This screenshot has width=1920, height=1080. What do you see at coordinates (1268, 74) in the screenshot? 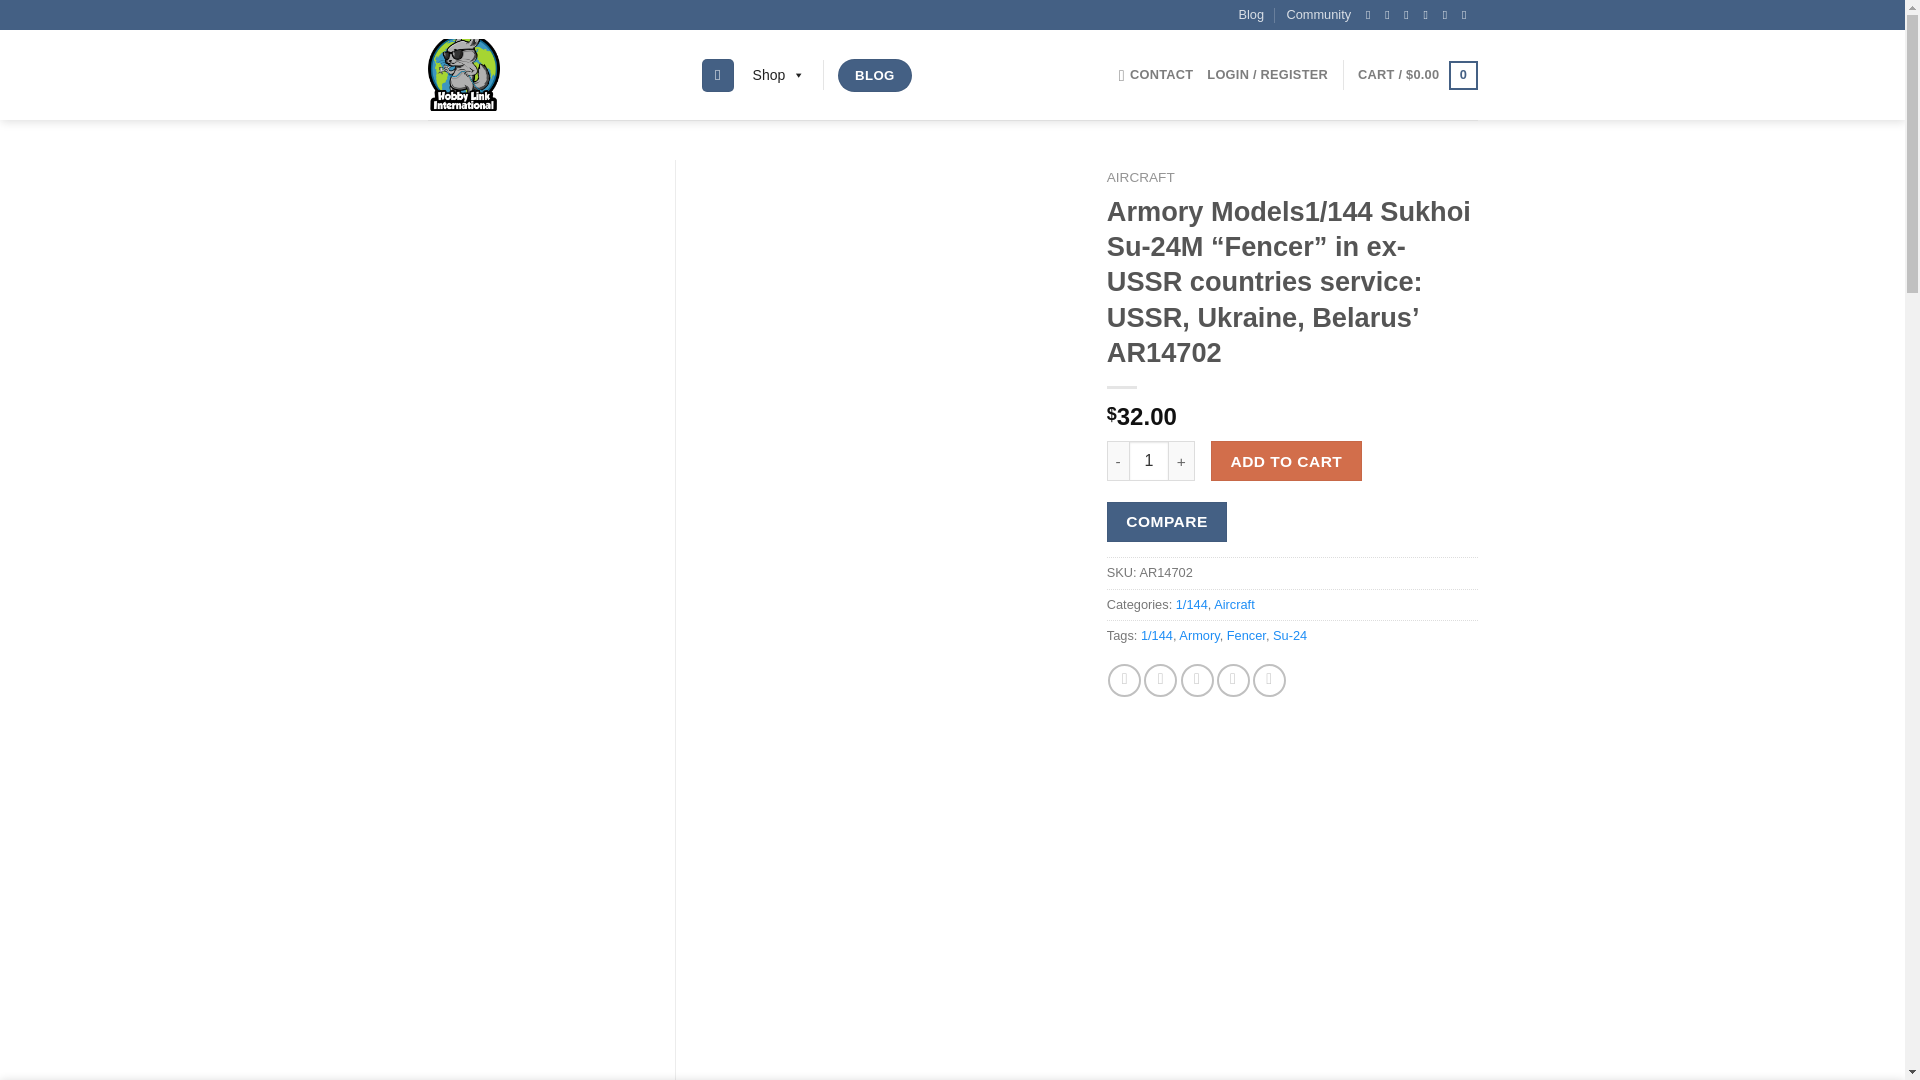
I see `Login` at bounding box center [1268, 74].